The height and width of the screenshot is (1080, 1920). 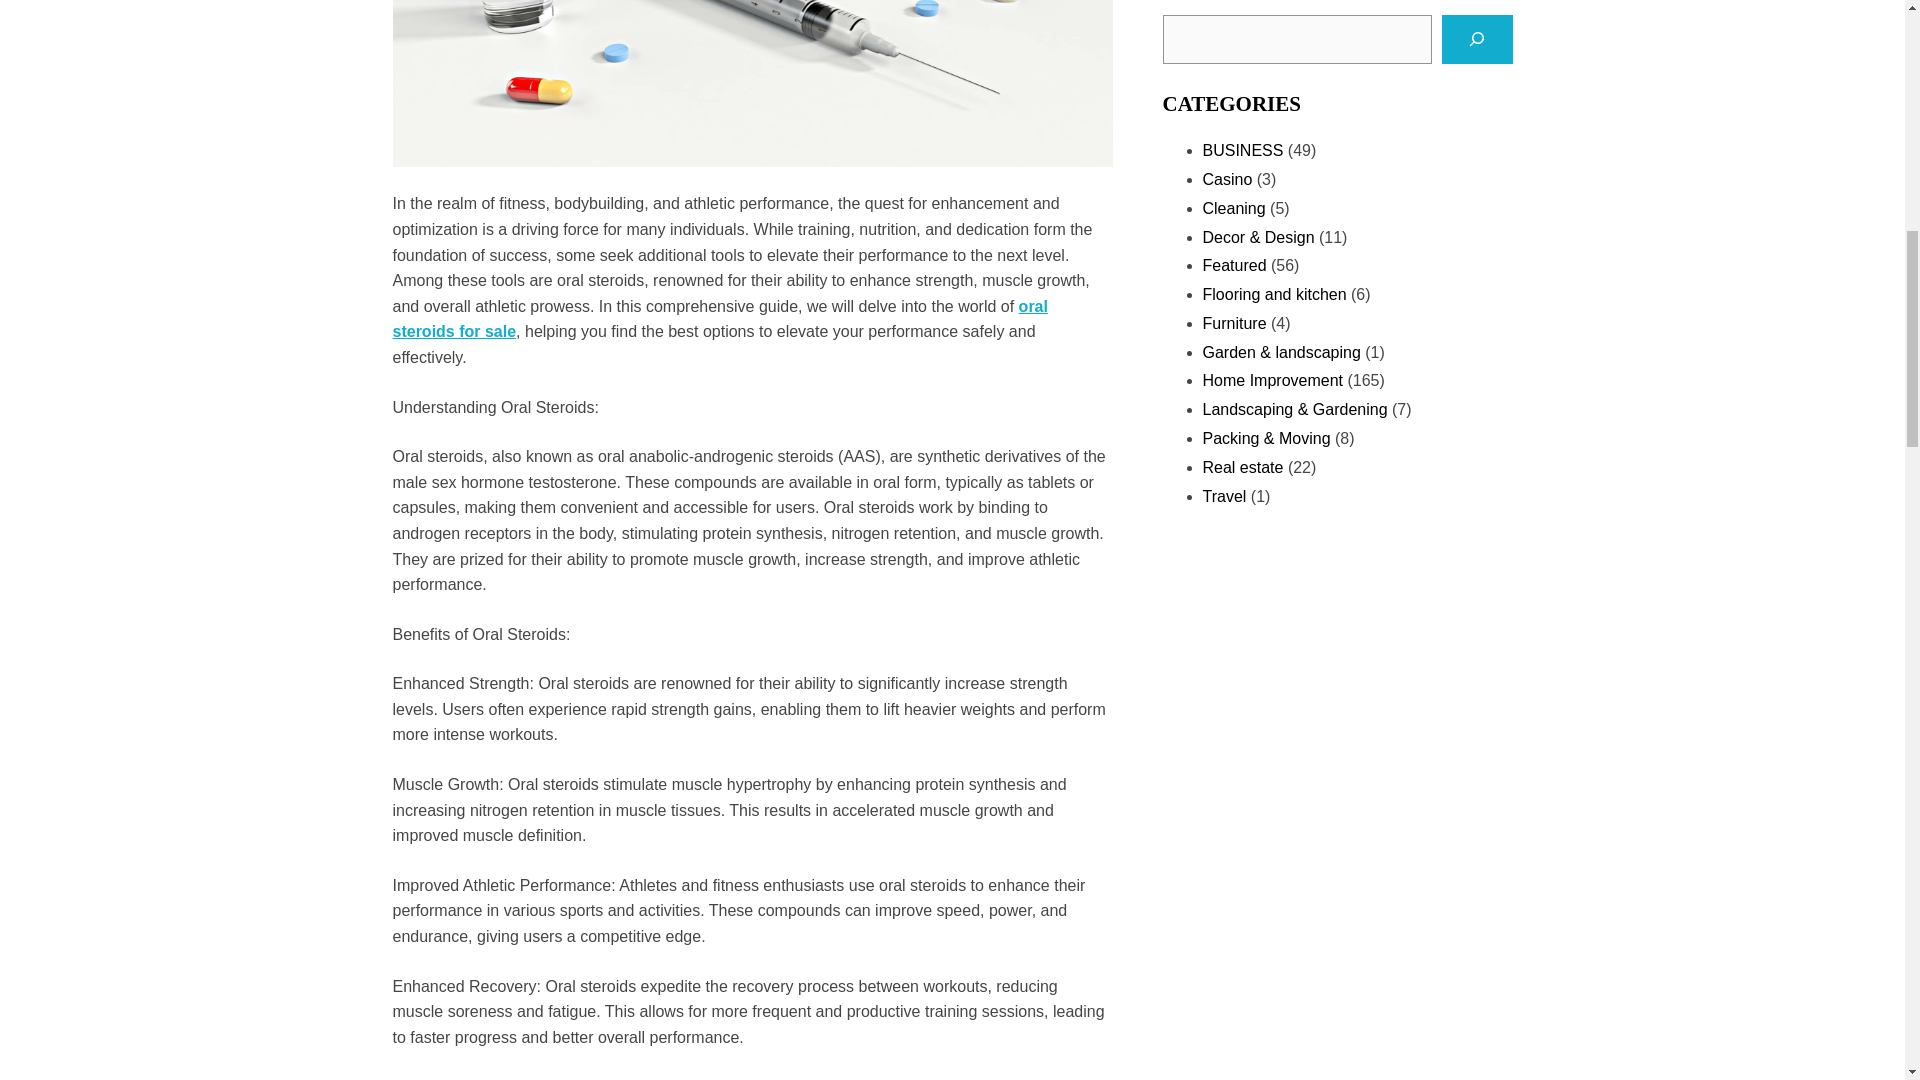 What do you see at coordinates (1233, 266) in the screenshot?
I see `Featured` at bounding box center [1233, 266].